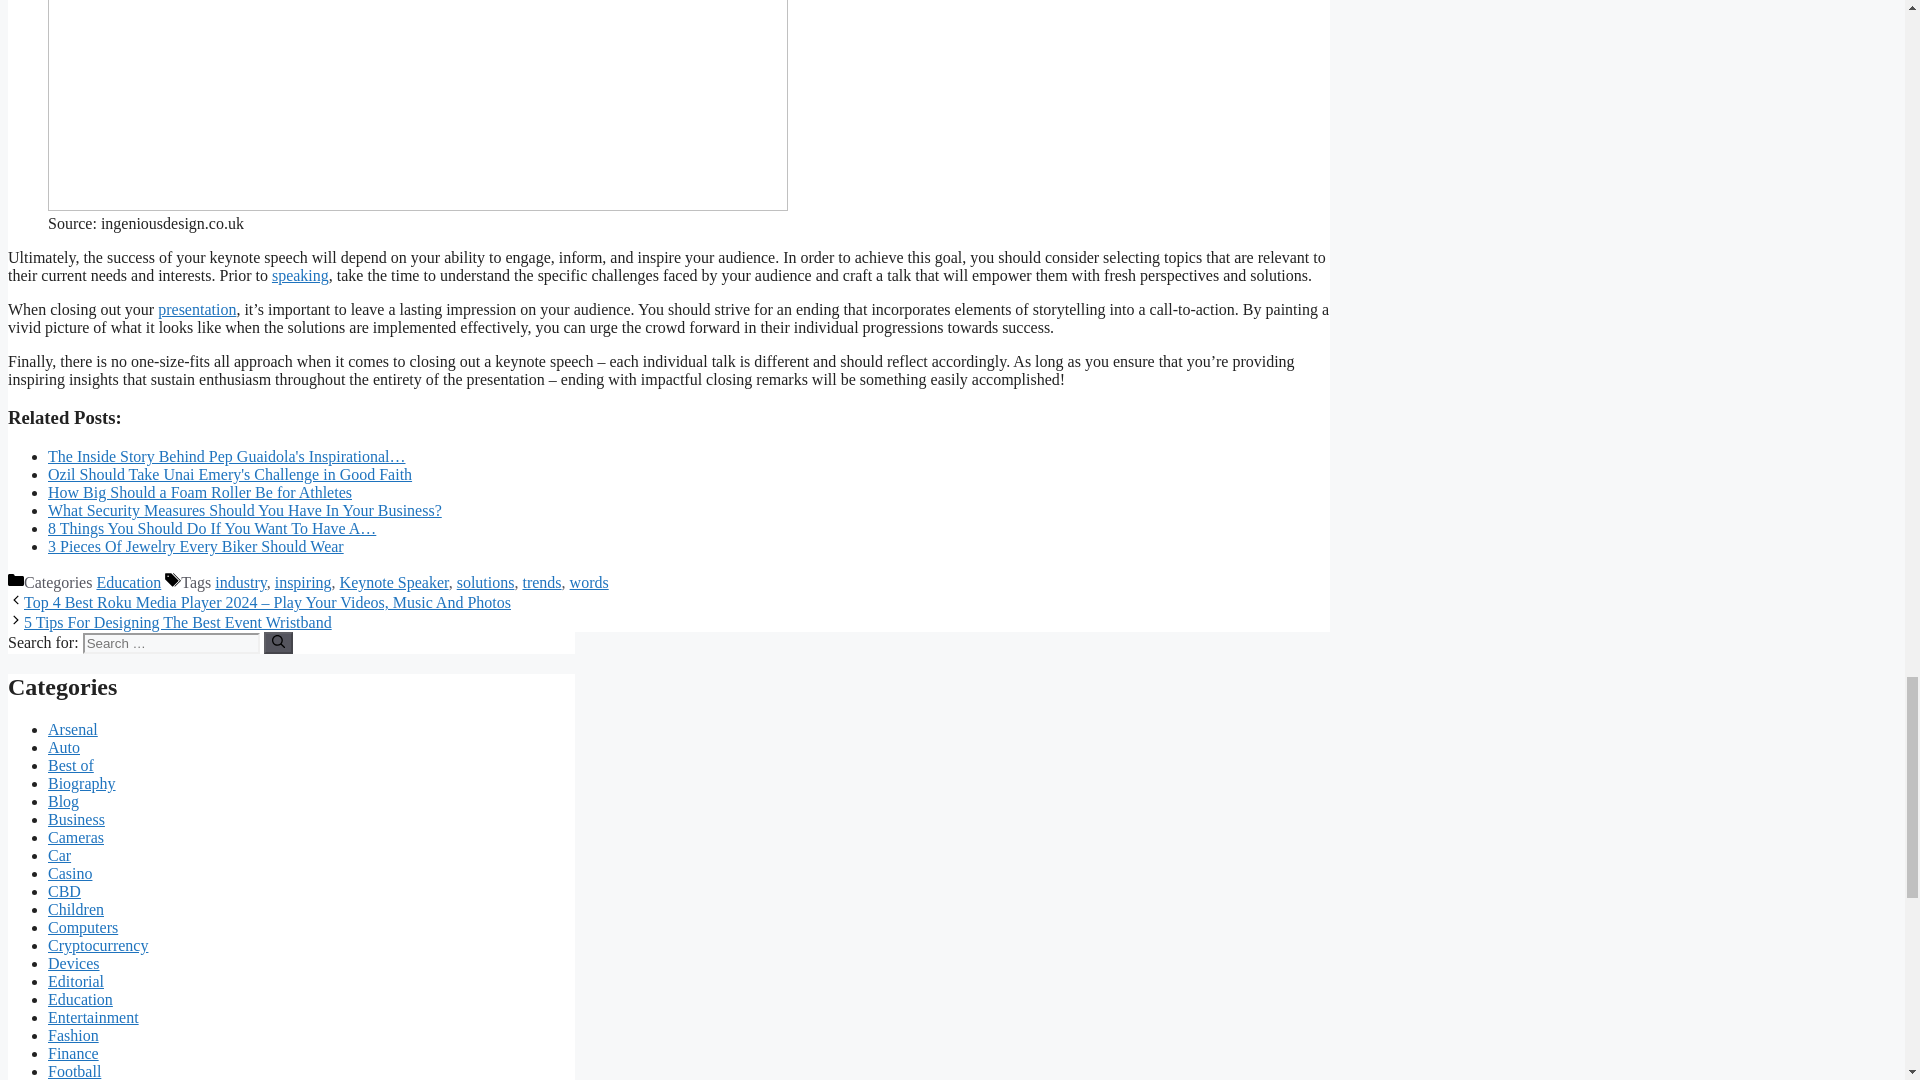  I want to click on Casino, so click(70, 874).